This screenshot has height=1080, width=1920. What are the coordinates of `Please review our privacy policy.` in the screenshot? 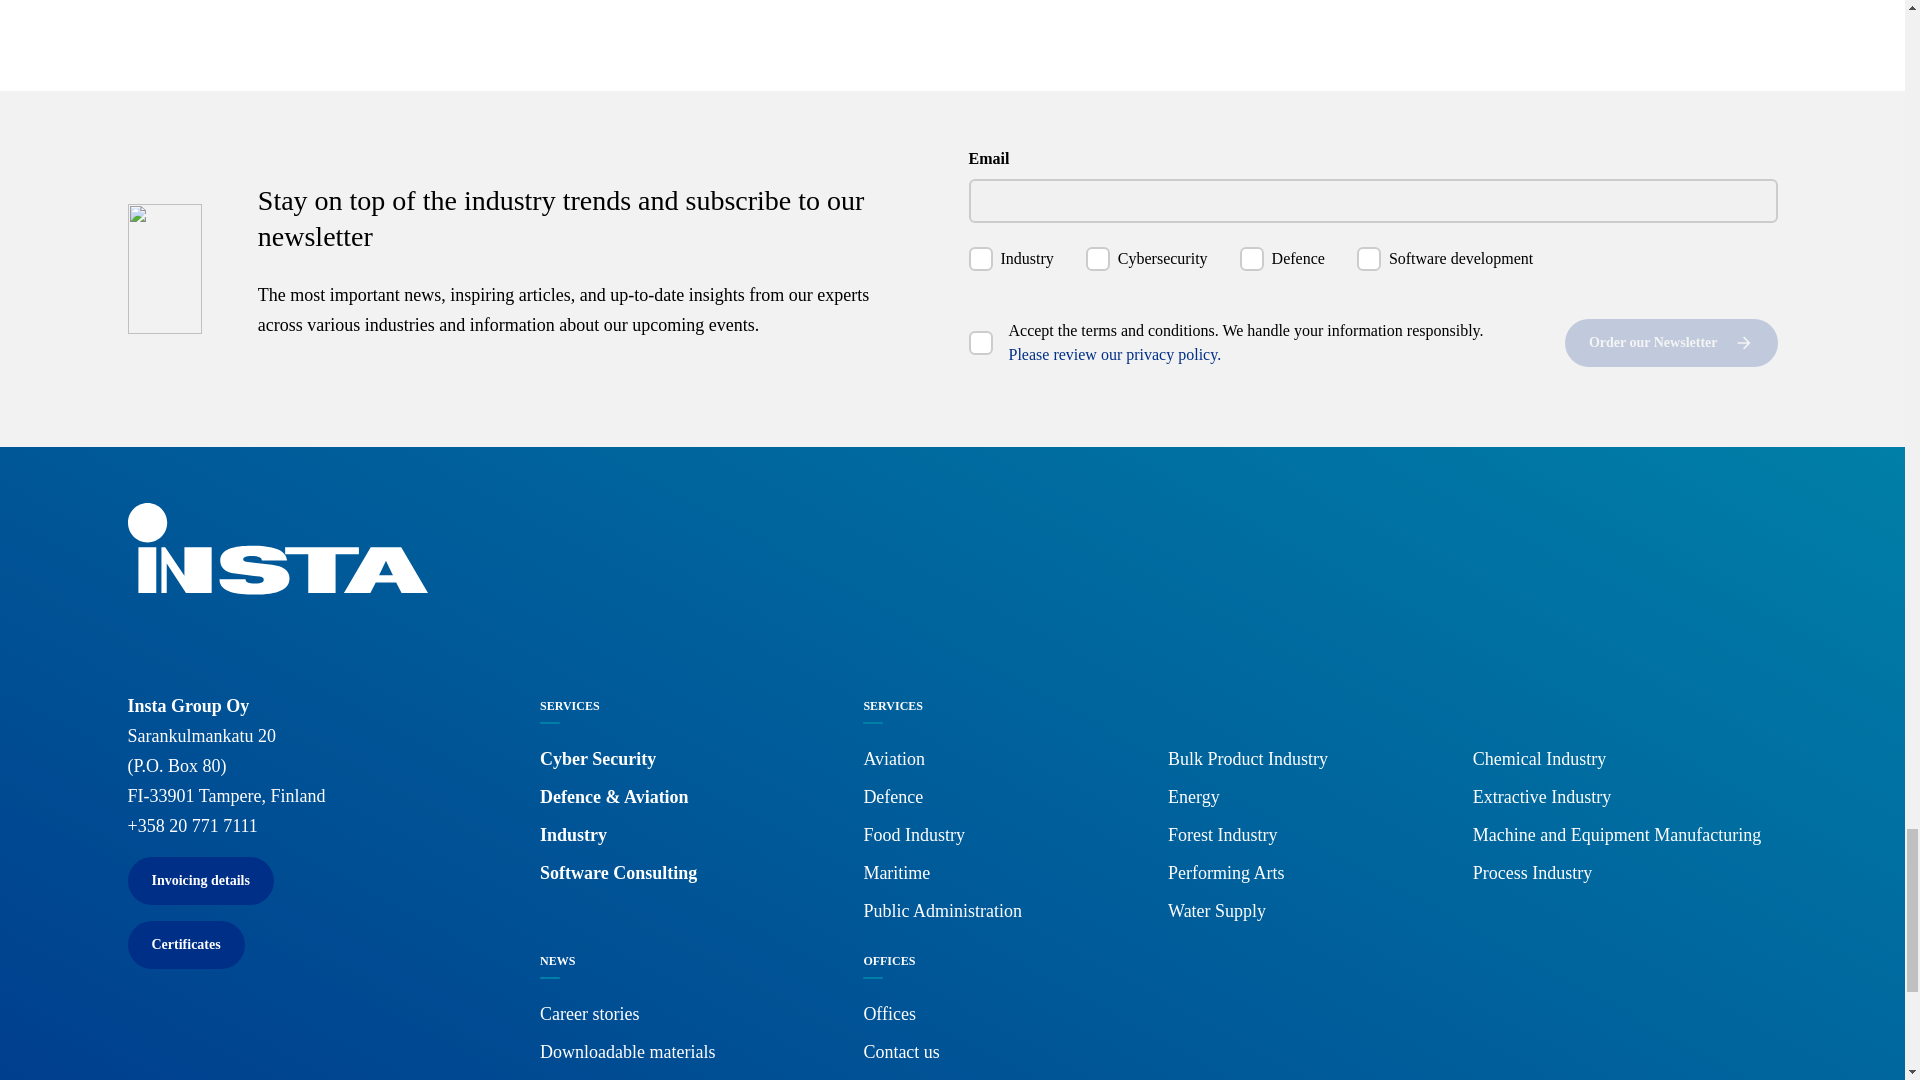 It's located at (1114, 354).